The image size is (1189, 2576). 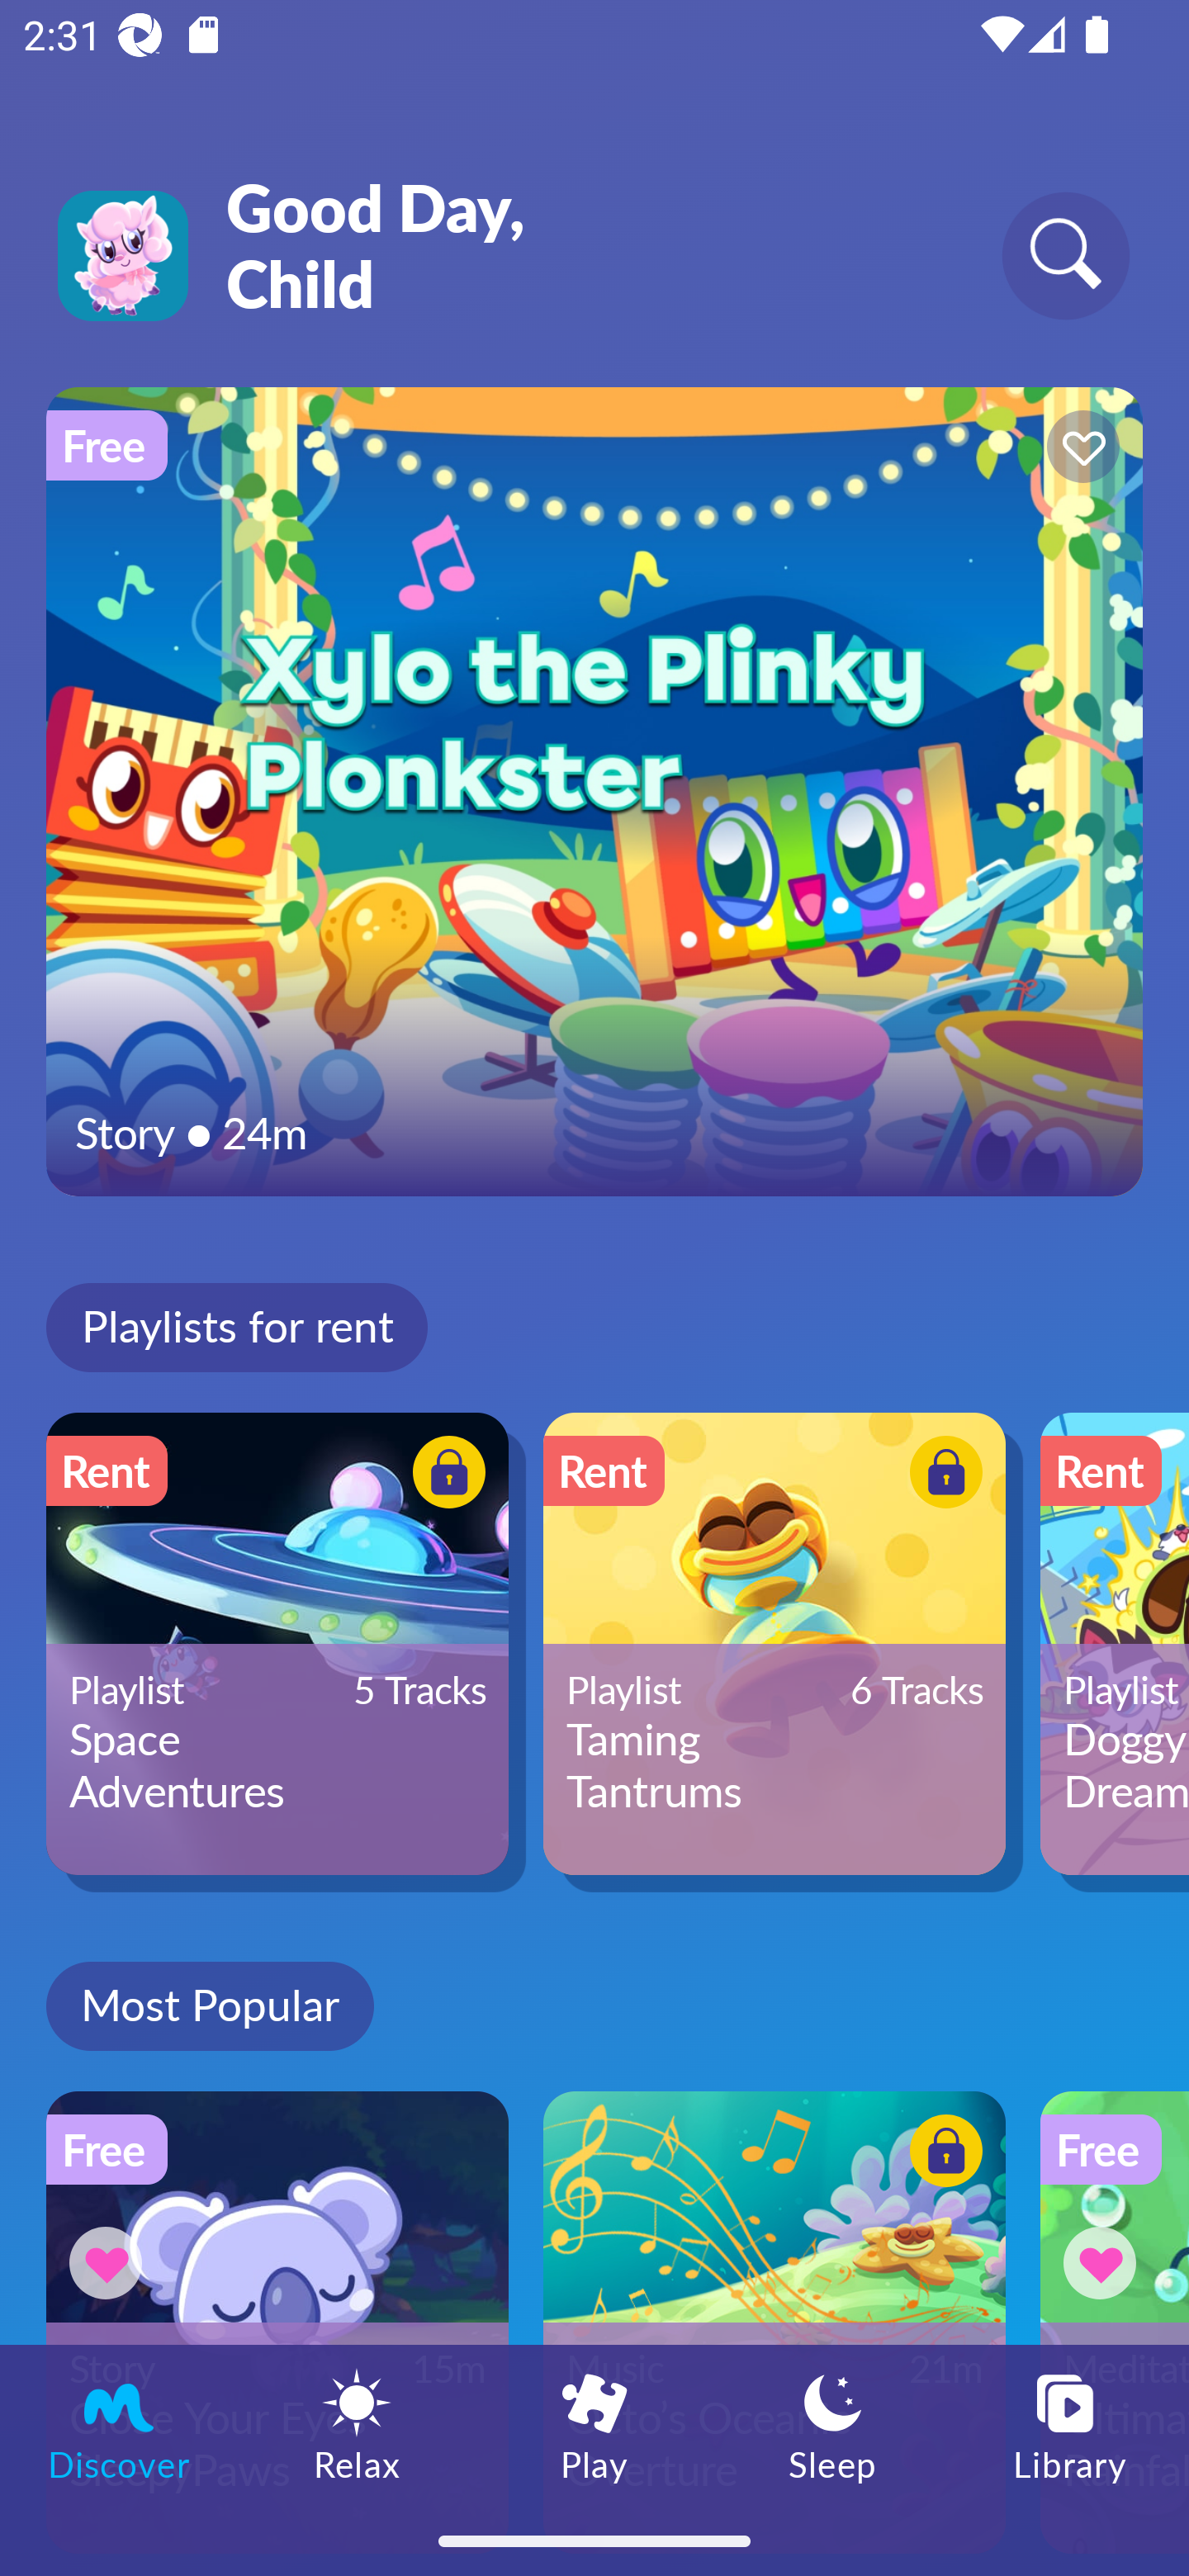 I want to click on Button, so click(x=941, y=2156).